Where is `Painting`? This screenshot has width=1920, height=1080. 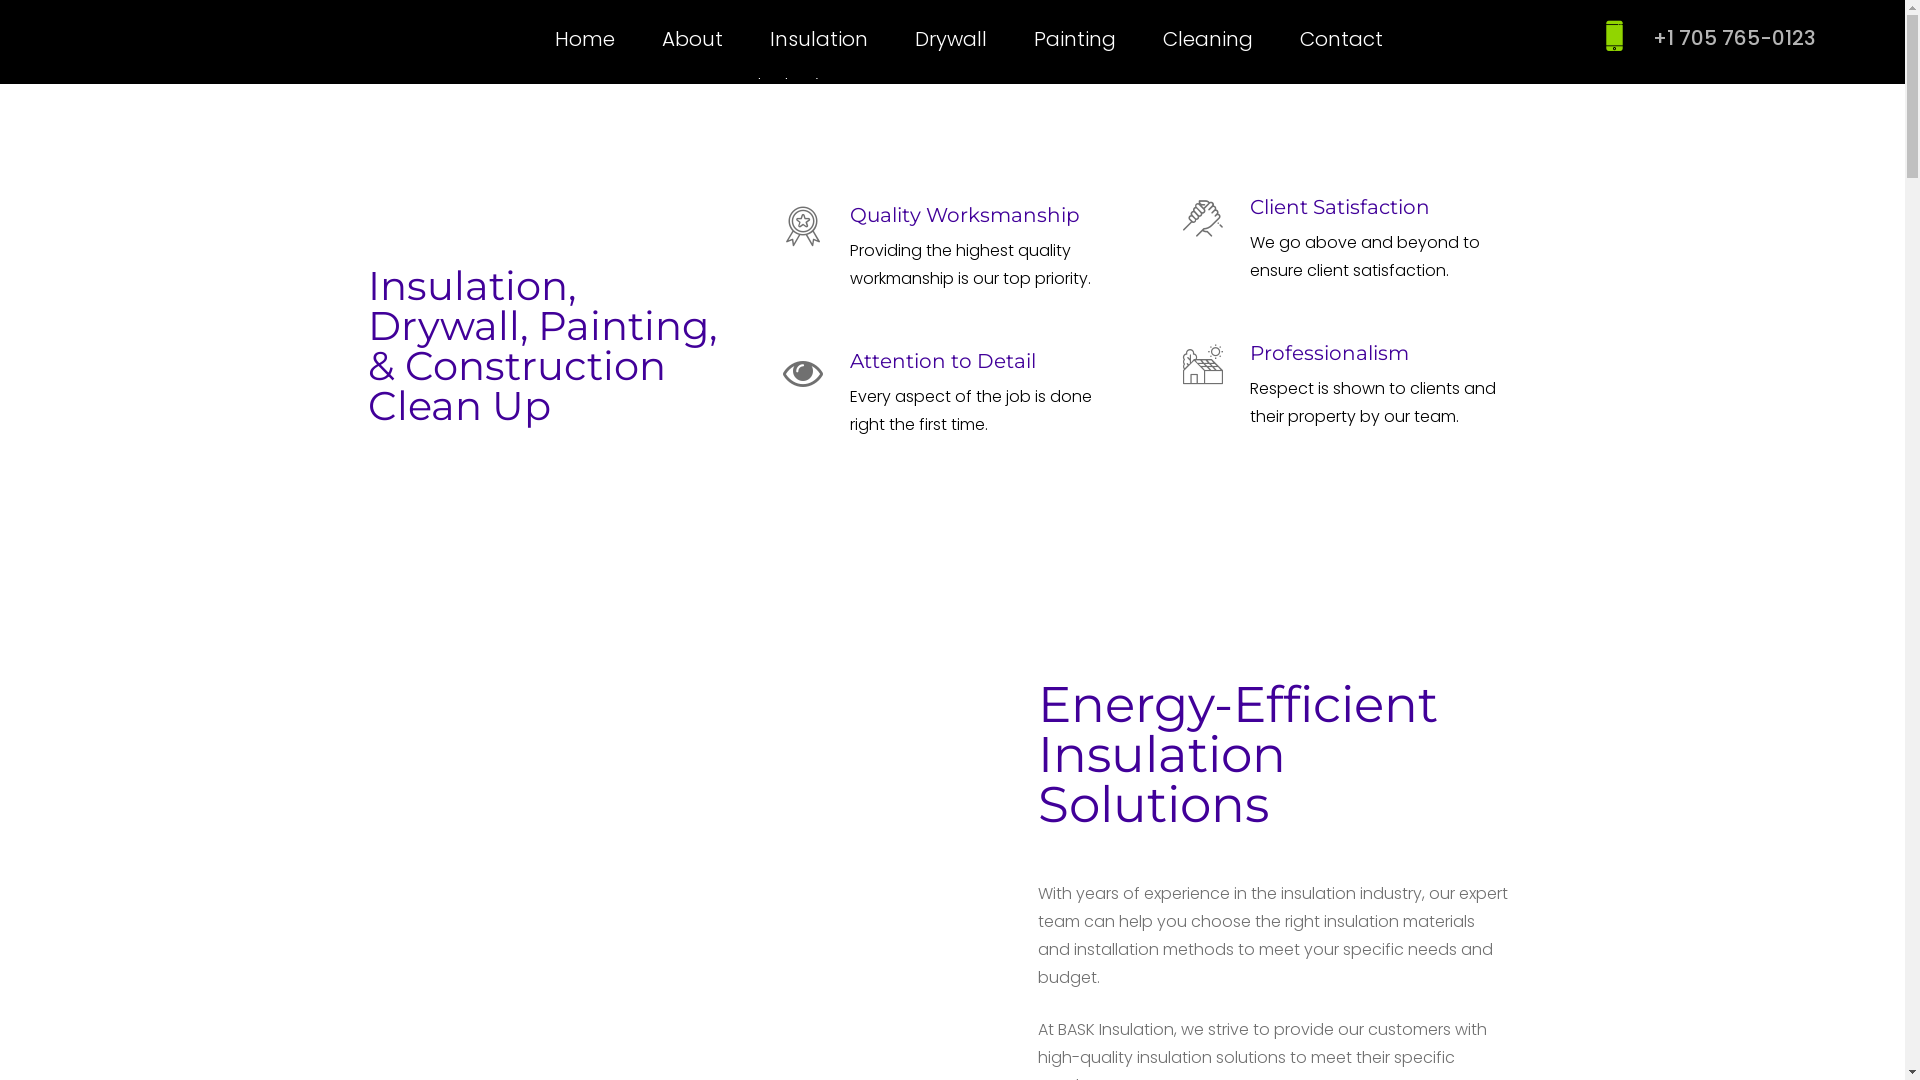
Painting is located at coordinates (1075, 38).